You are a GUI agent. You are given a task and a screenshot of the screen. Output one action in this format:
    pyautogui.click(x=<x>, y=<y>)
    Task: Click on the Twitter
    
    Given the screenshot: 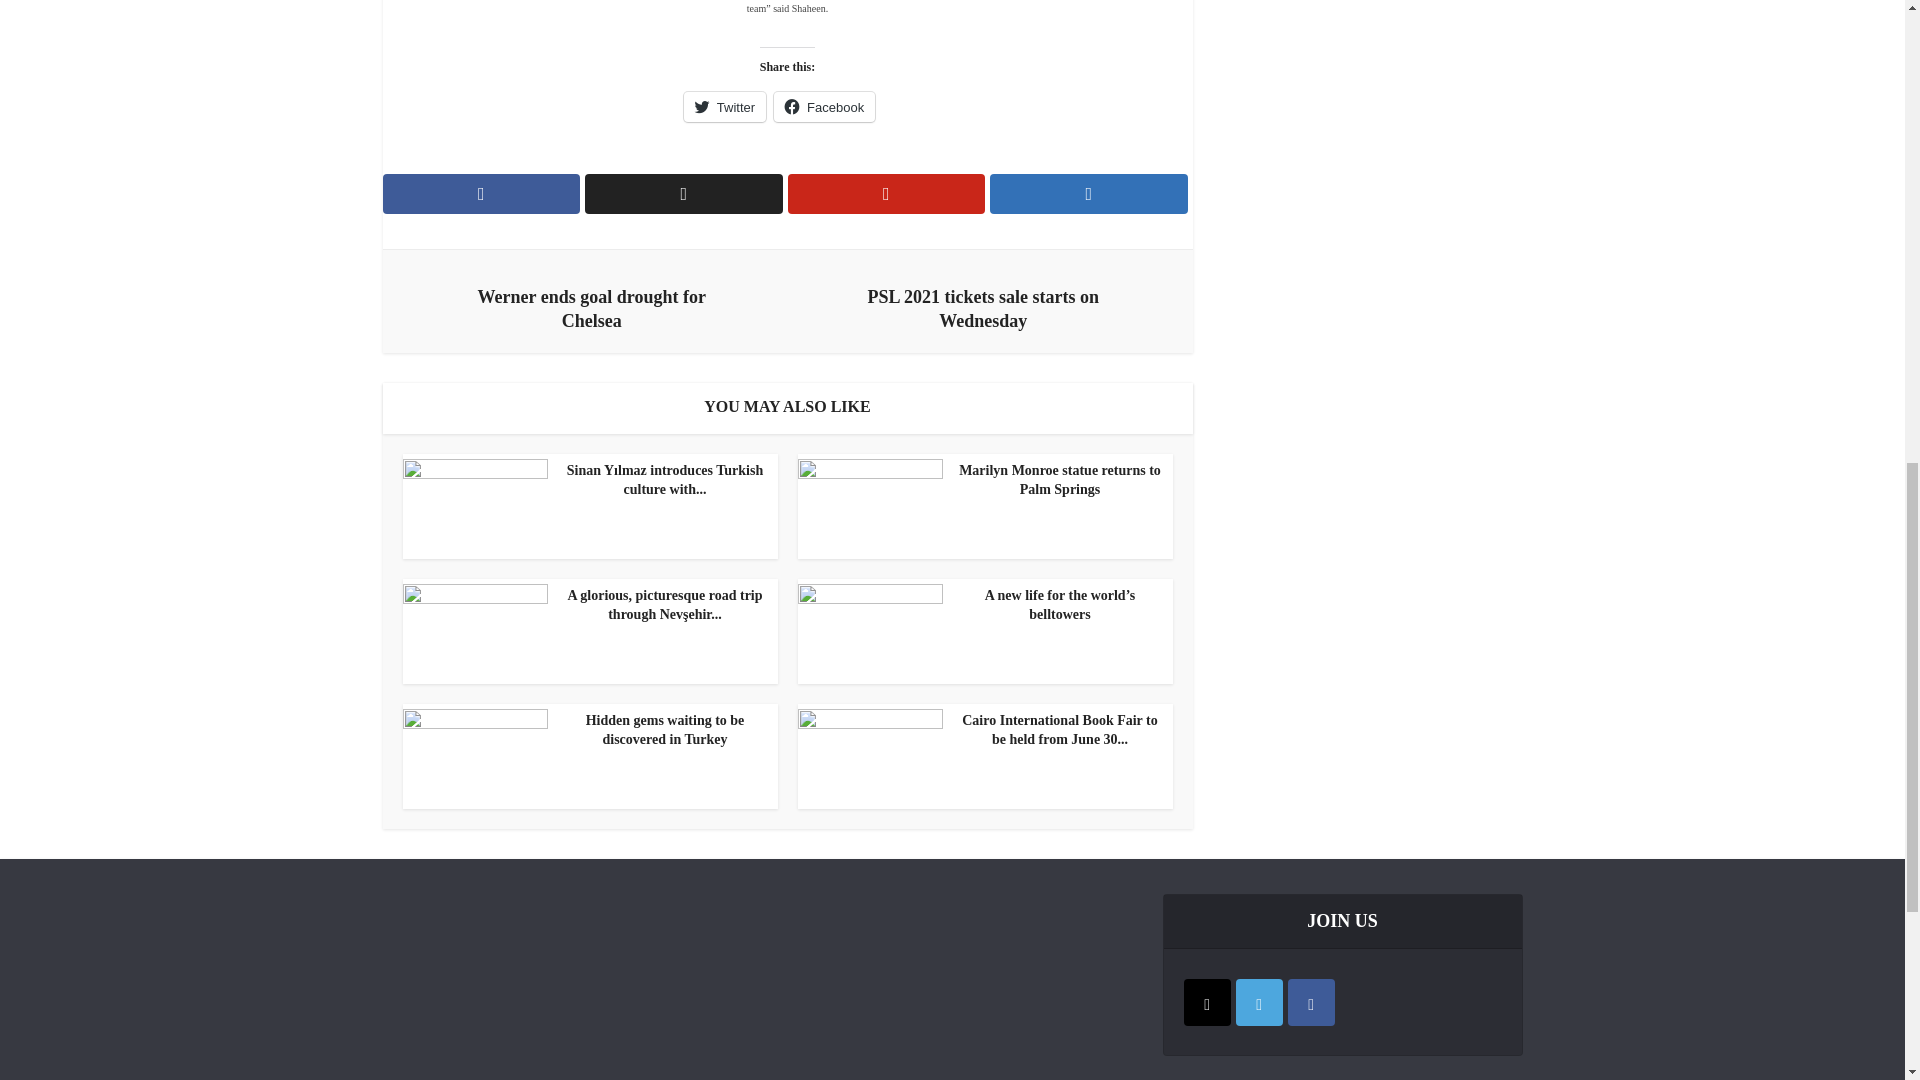 What is the action you would take?
    pyautogui.click(x=724, y=106)
    